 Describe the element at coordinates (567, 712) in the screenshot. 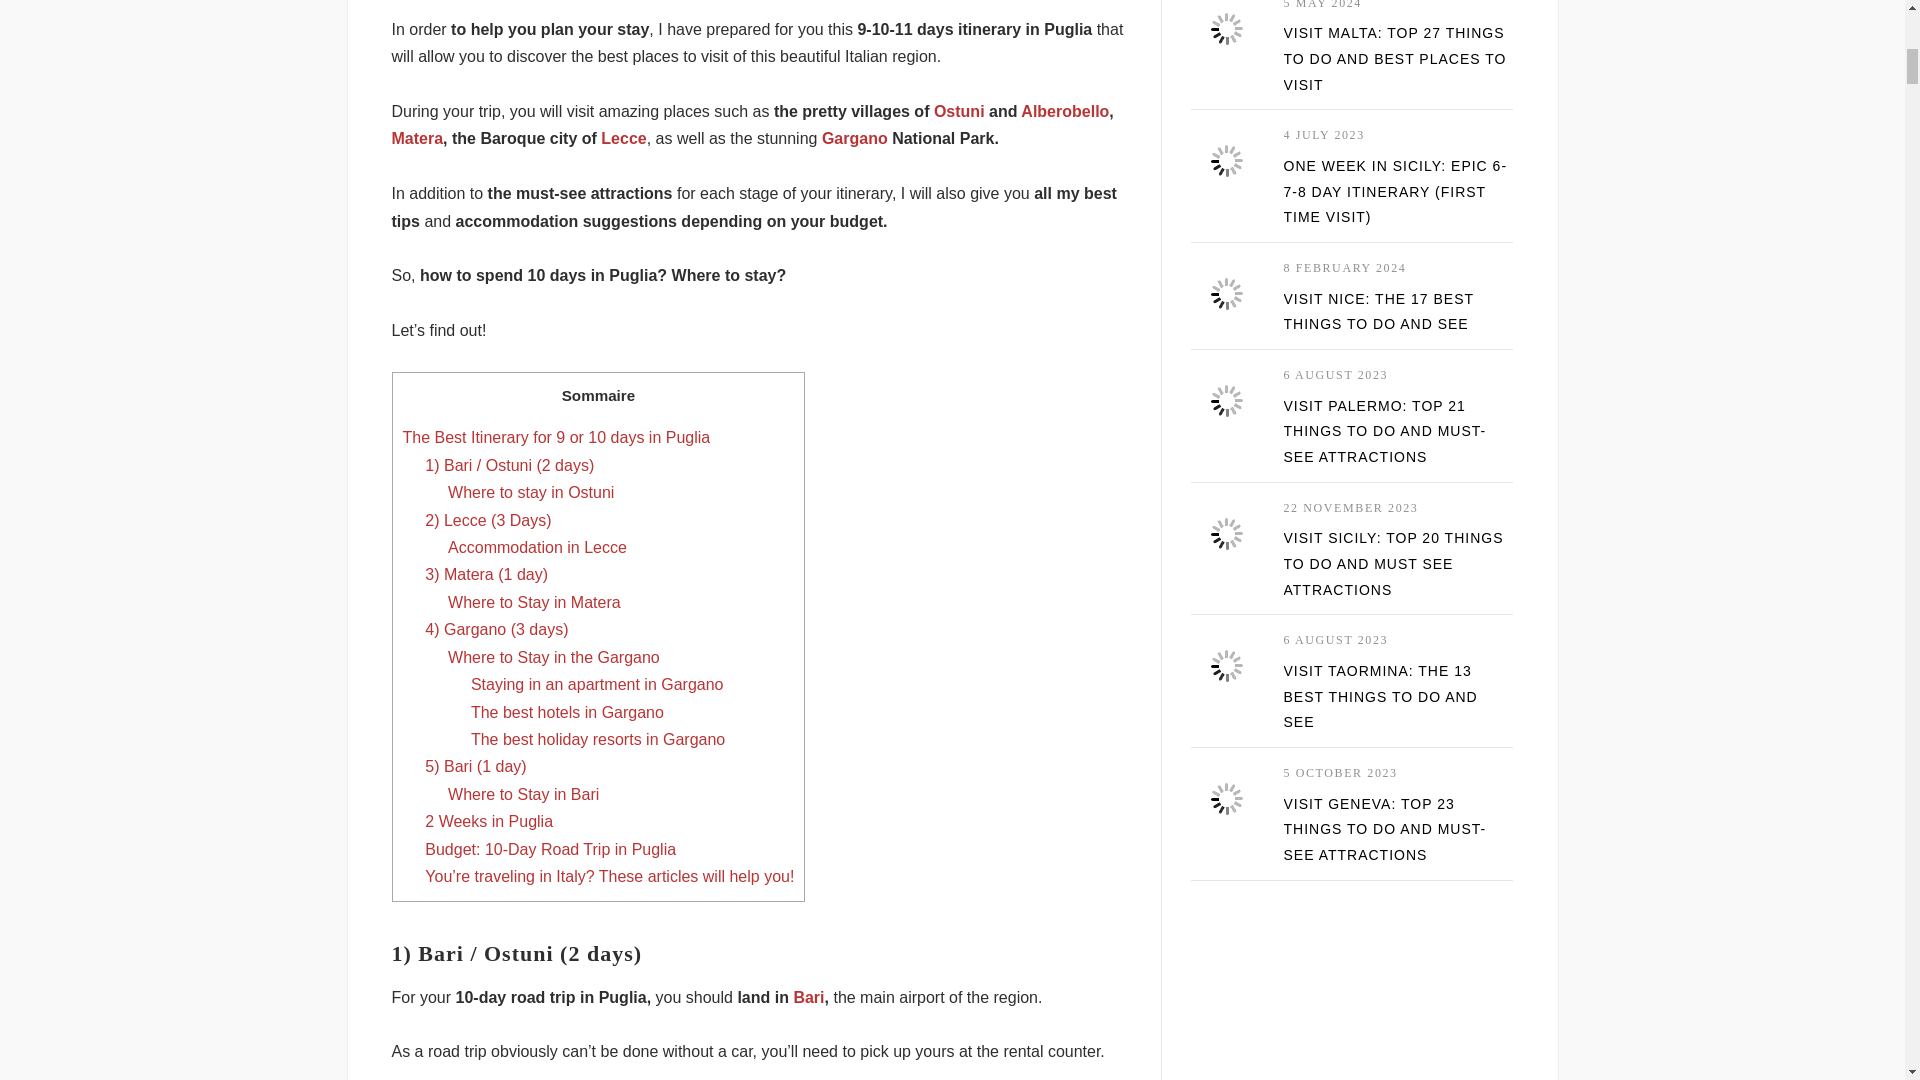

I see `The best hotels in Gargano` at that location.